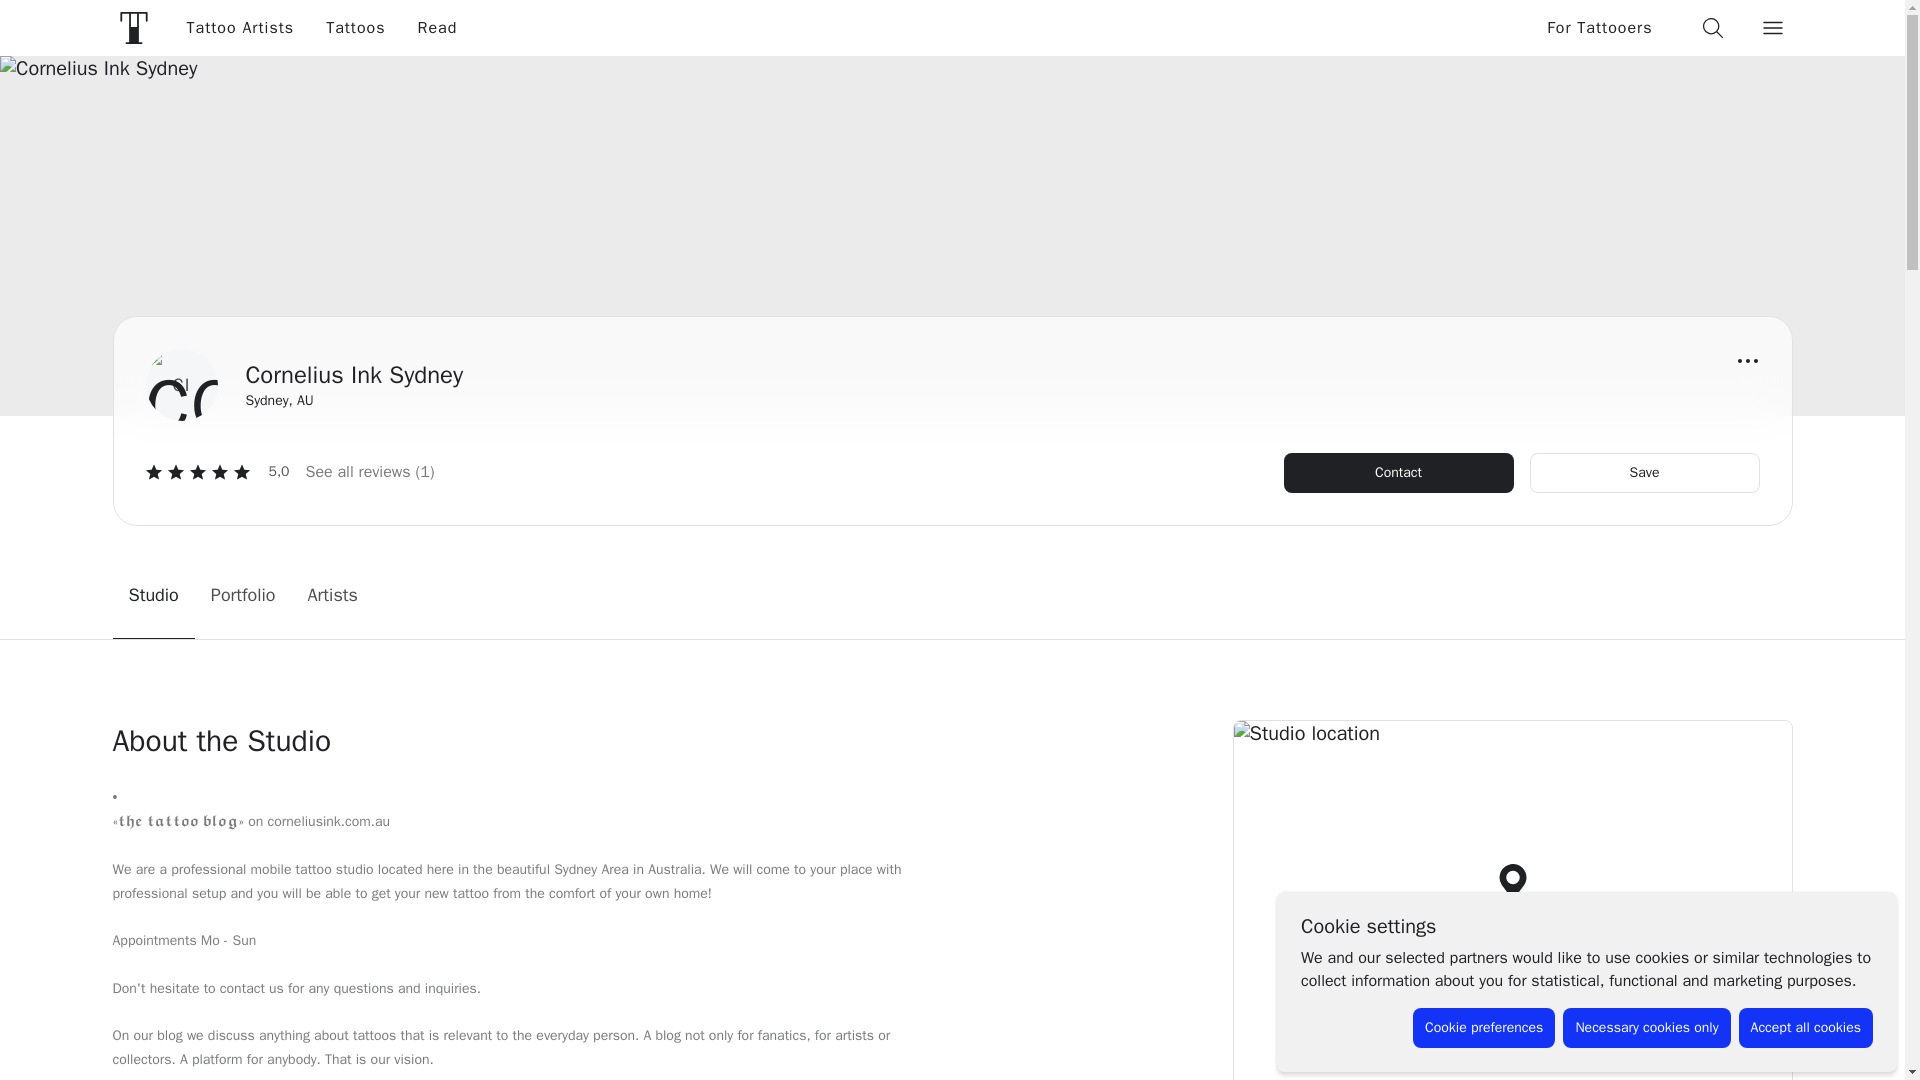  Describe the element at coordinates (355, 28) in the screenshot. I see `Tattoos` at that location.